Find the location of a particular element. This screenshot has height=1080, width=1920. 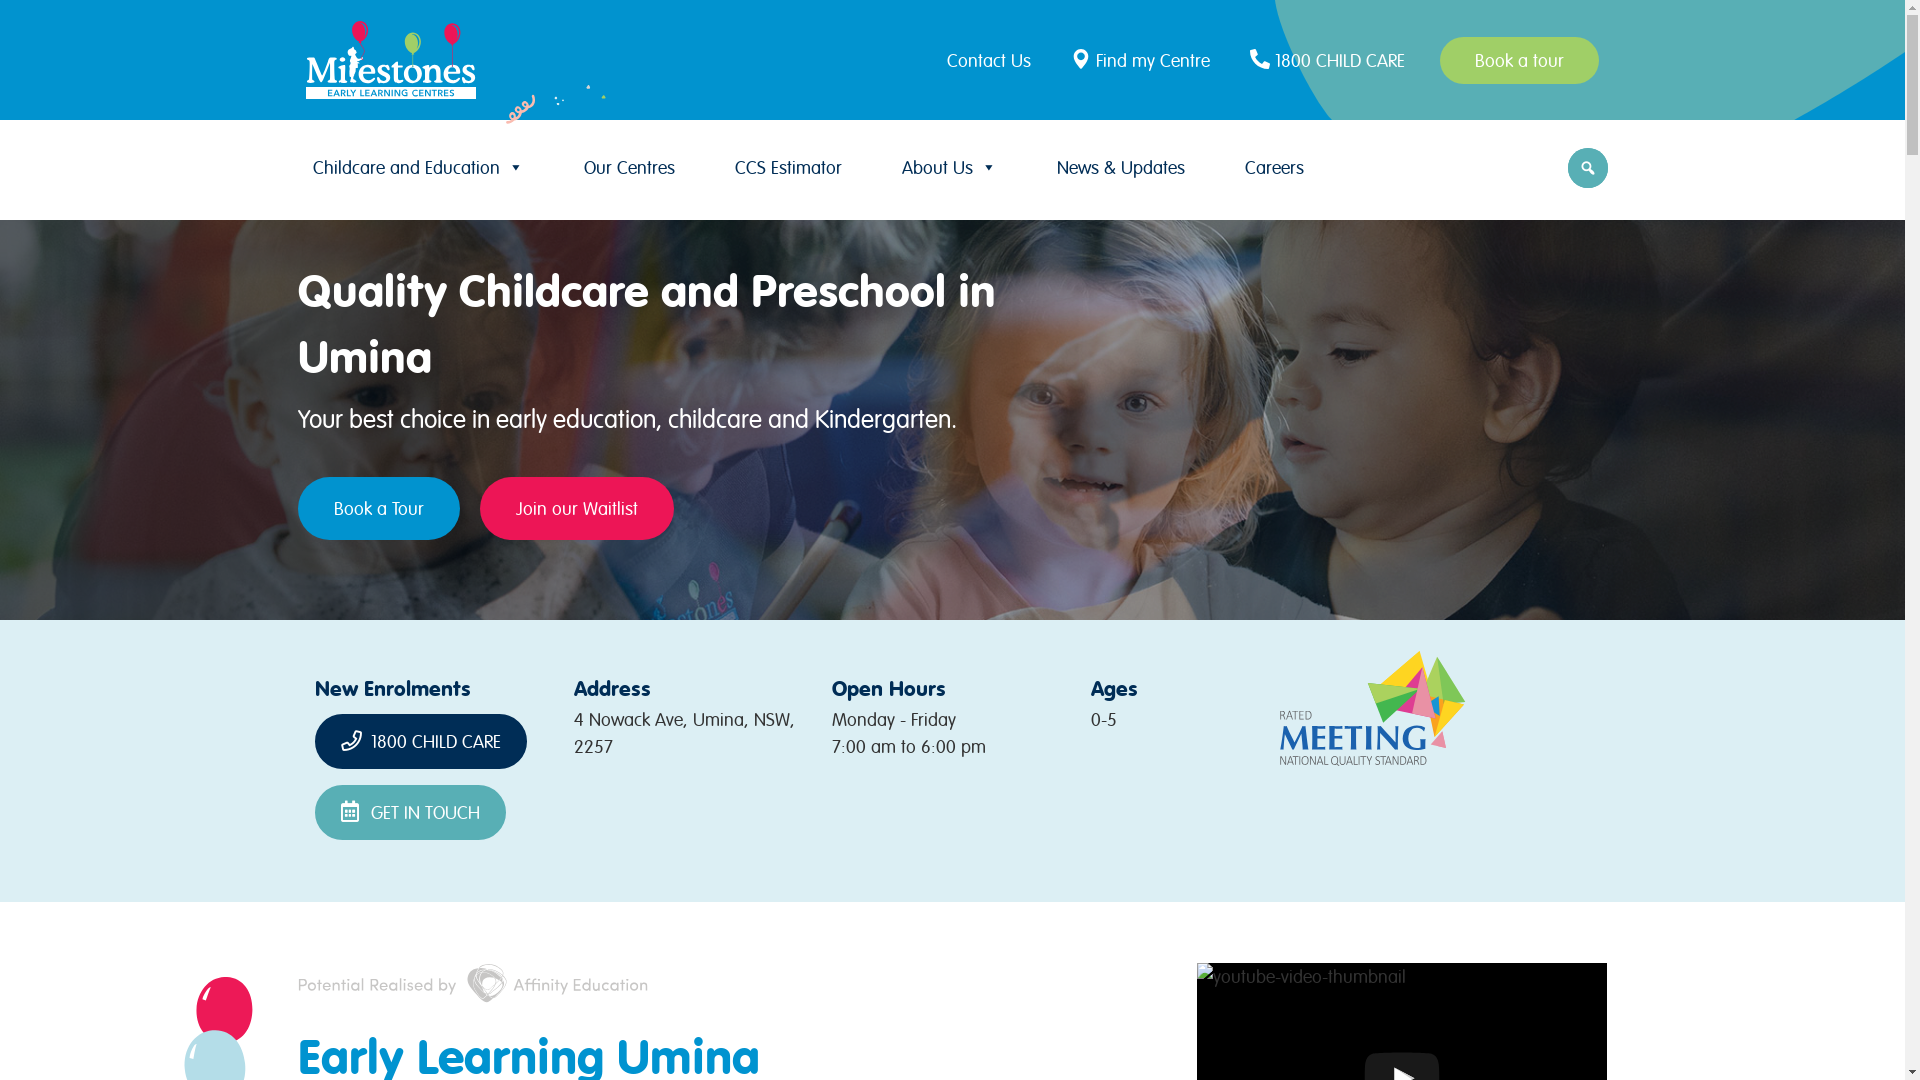

Book a tour is located at coordinates (1520, 60).